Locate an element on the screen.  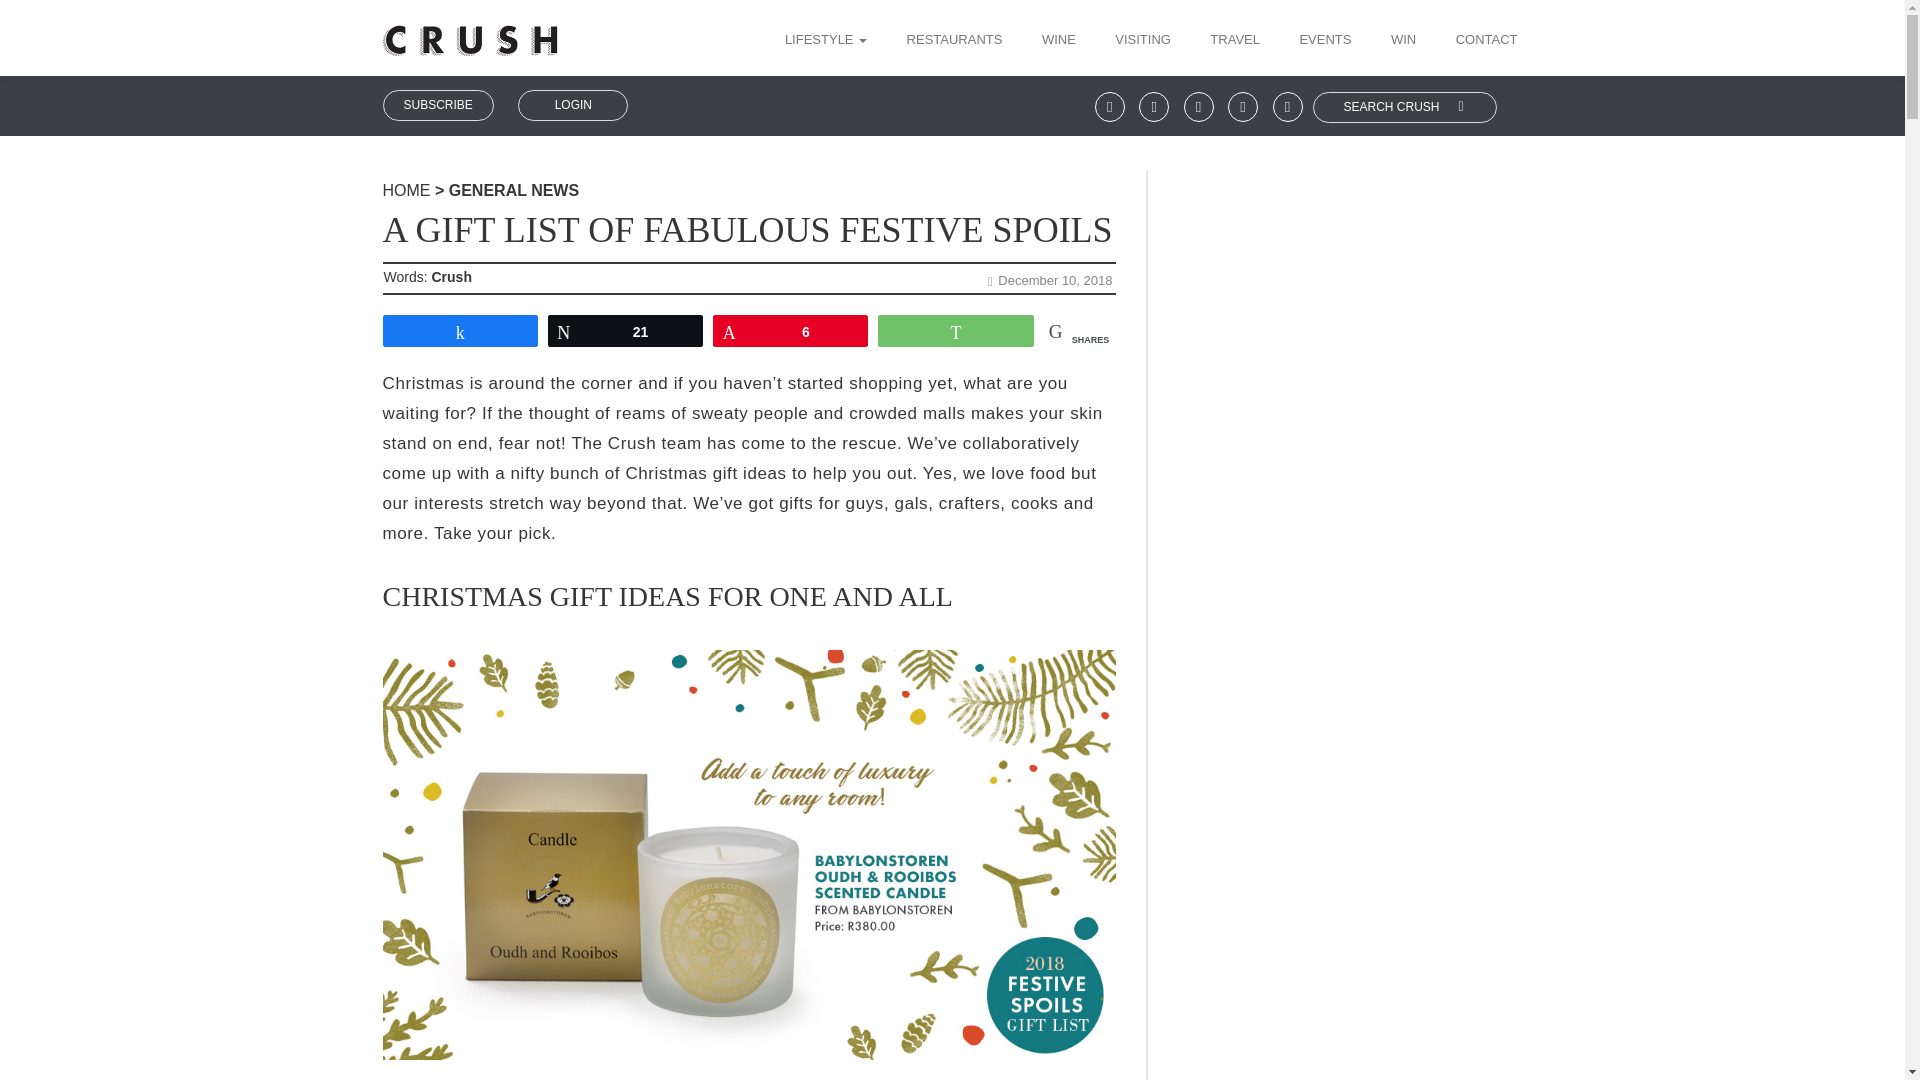
WINE is located at coordinates (1058, 41).